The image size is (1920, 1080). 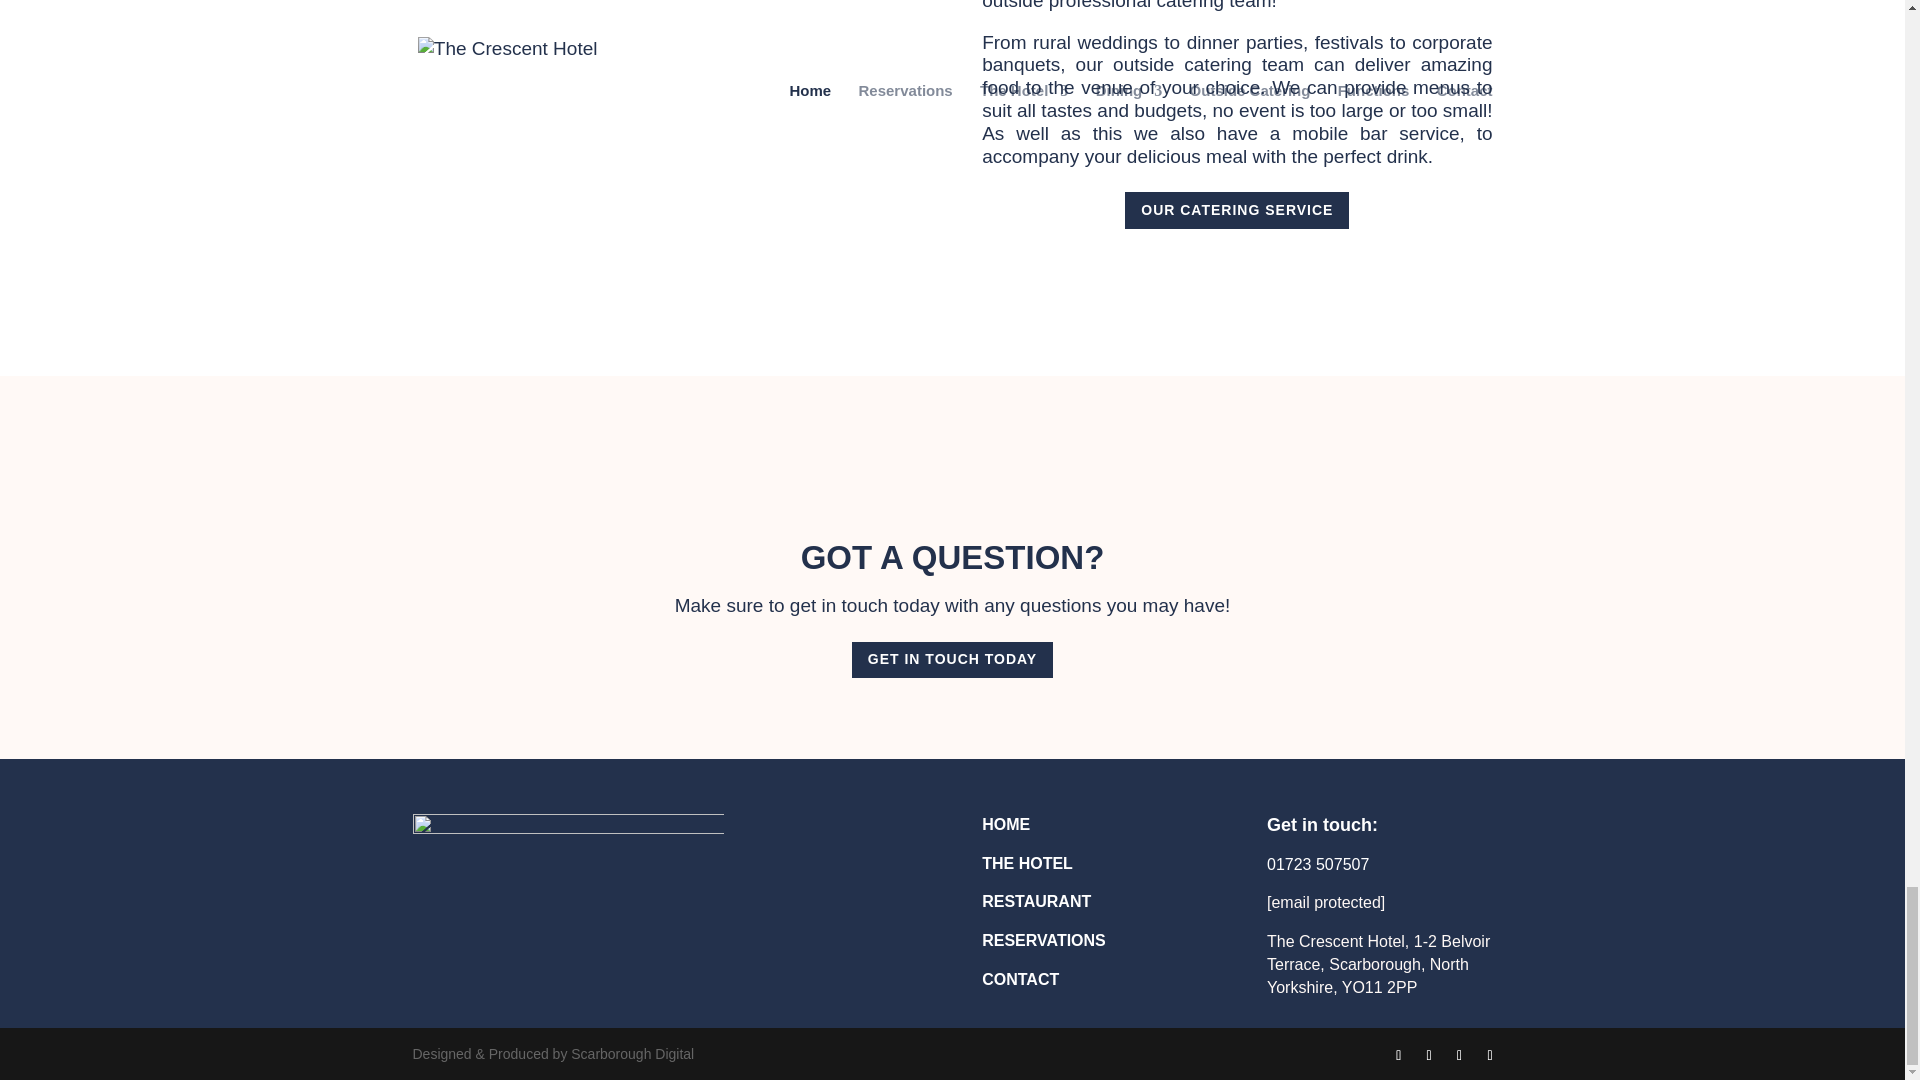 I want to click on OUR CATERING SERVICE, so click(x=1237, y=210).